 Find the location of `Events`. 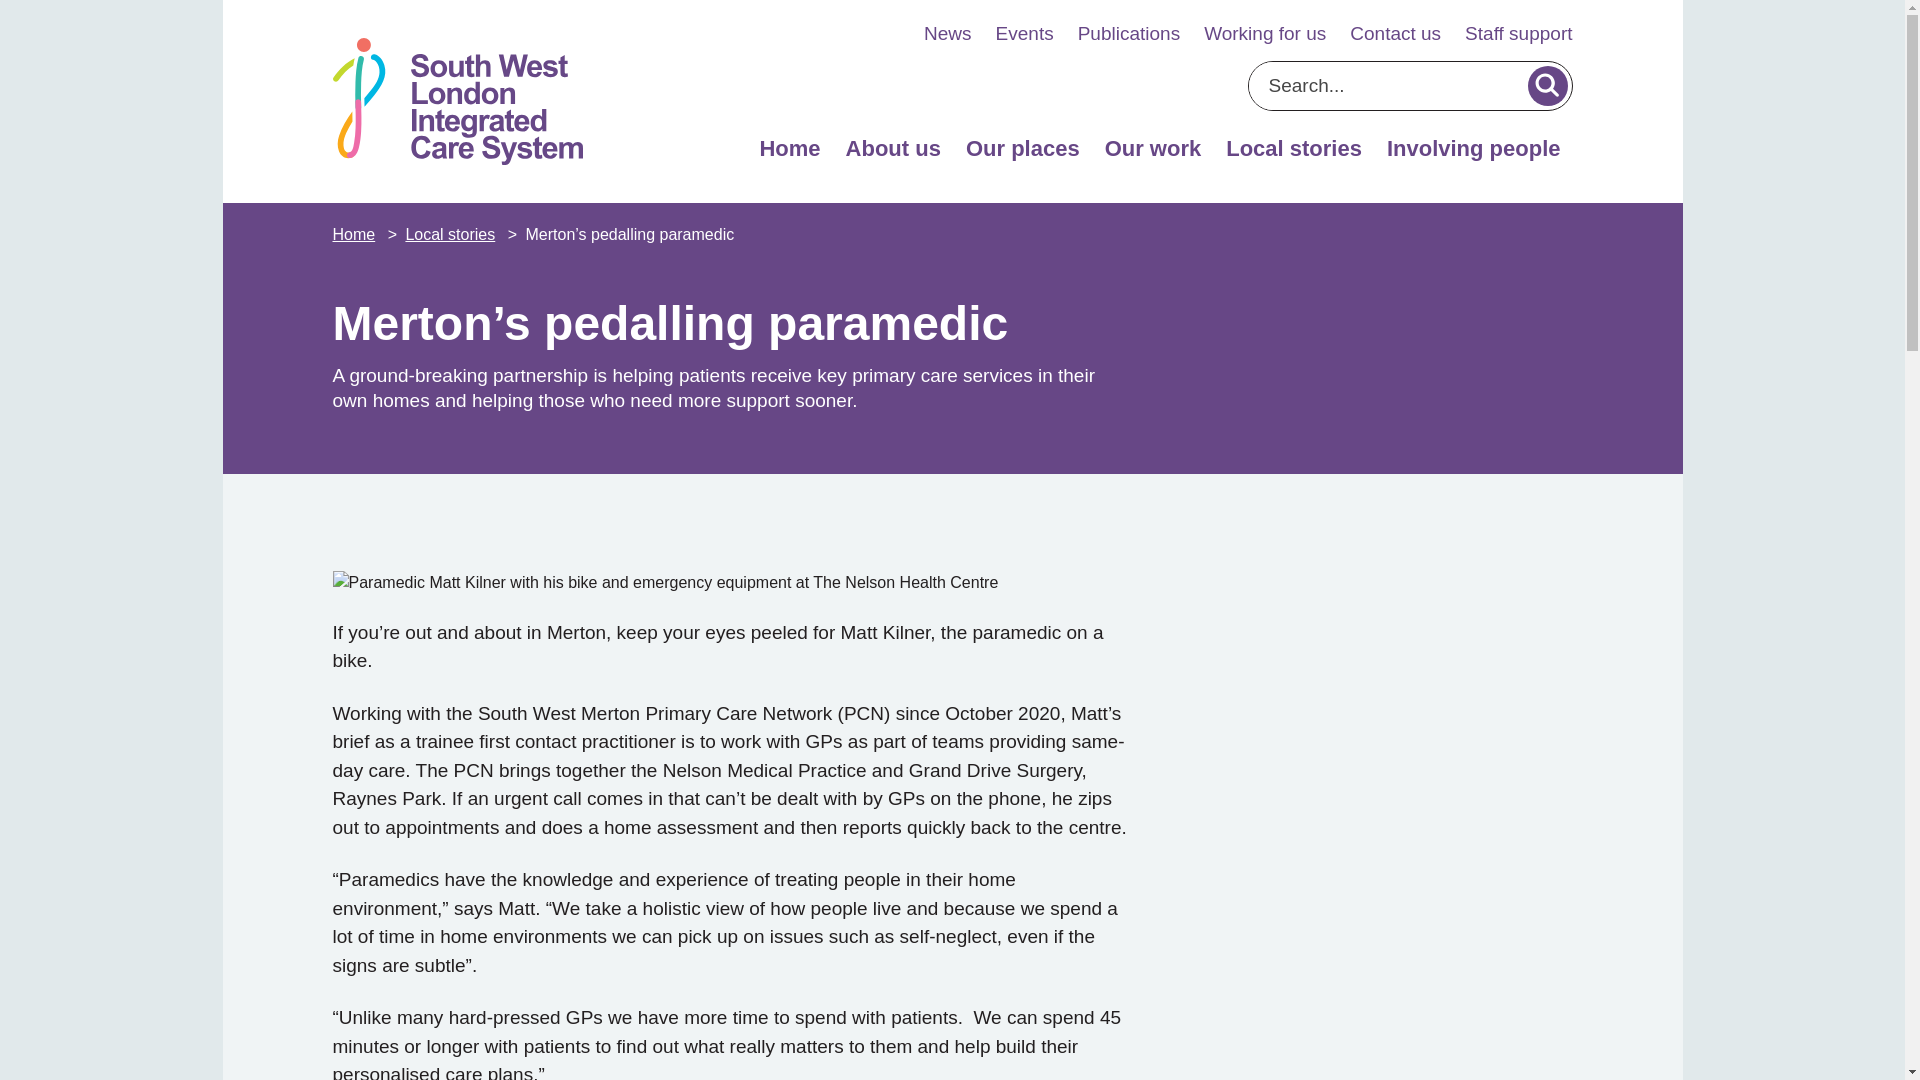

Events is located at coordinates (1025, 34).